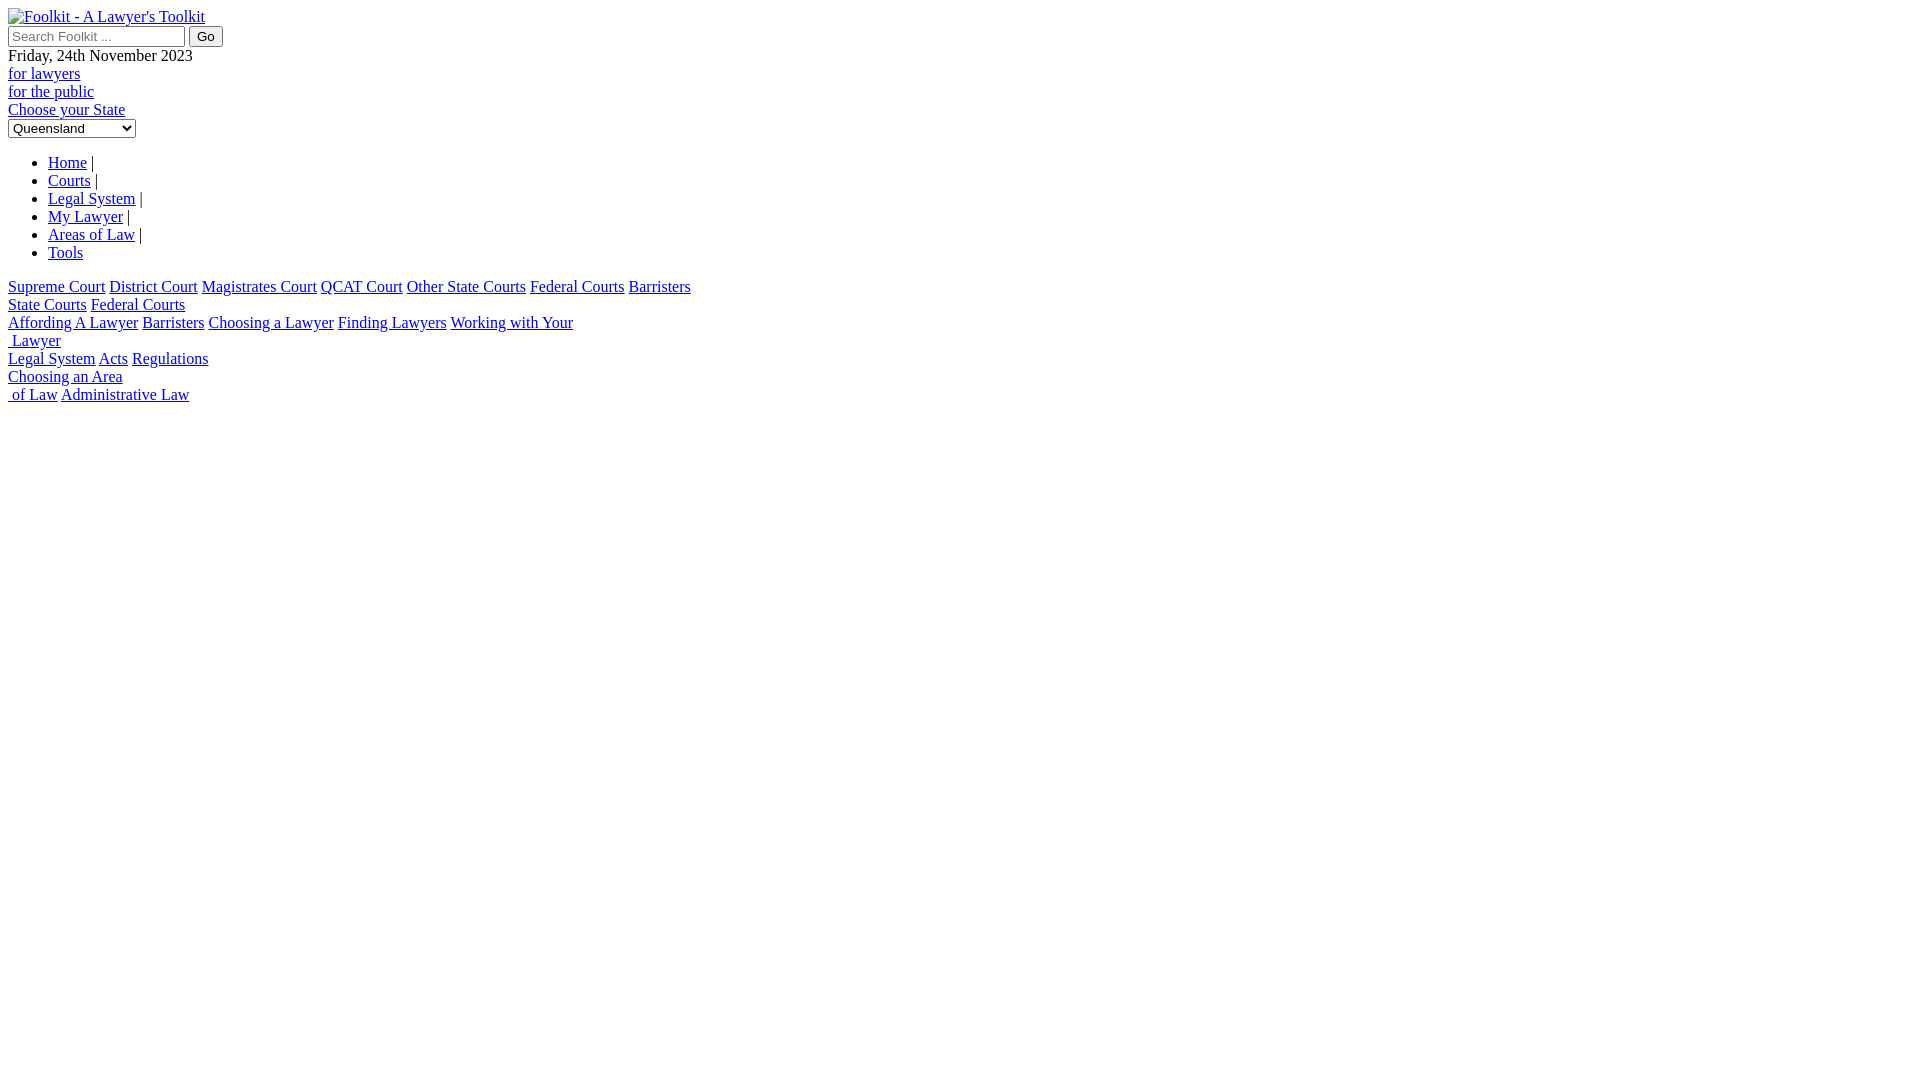 The width and height of the screenshot is (1920, 1080). Describe the element at coordinates (48, 304) in the screenshot. I see `State Courts` at that location.